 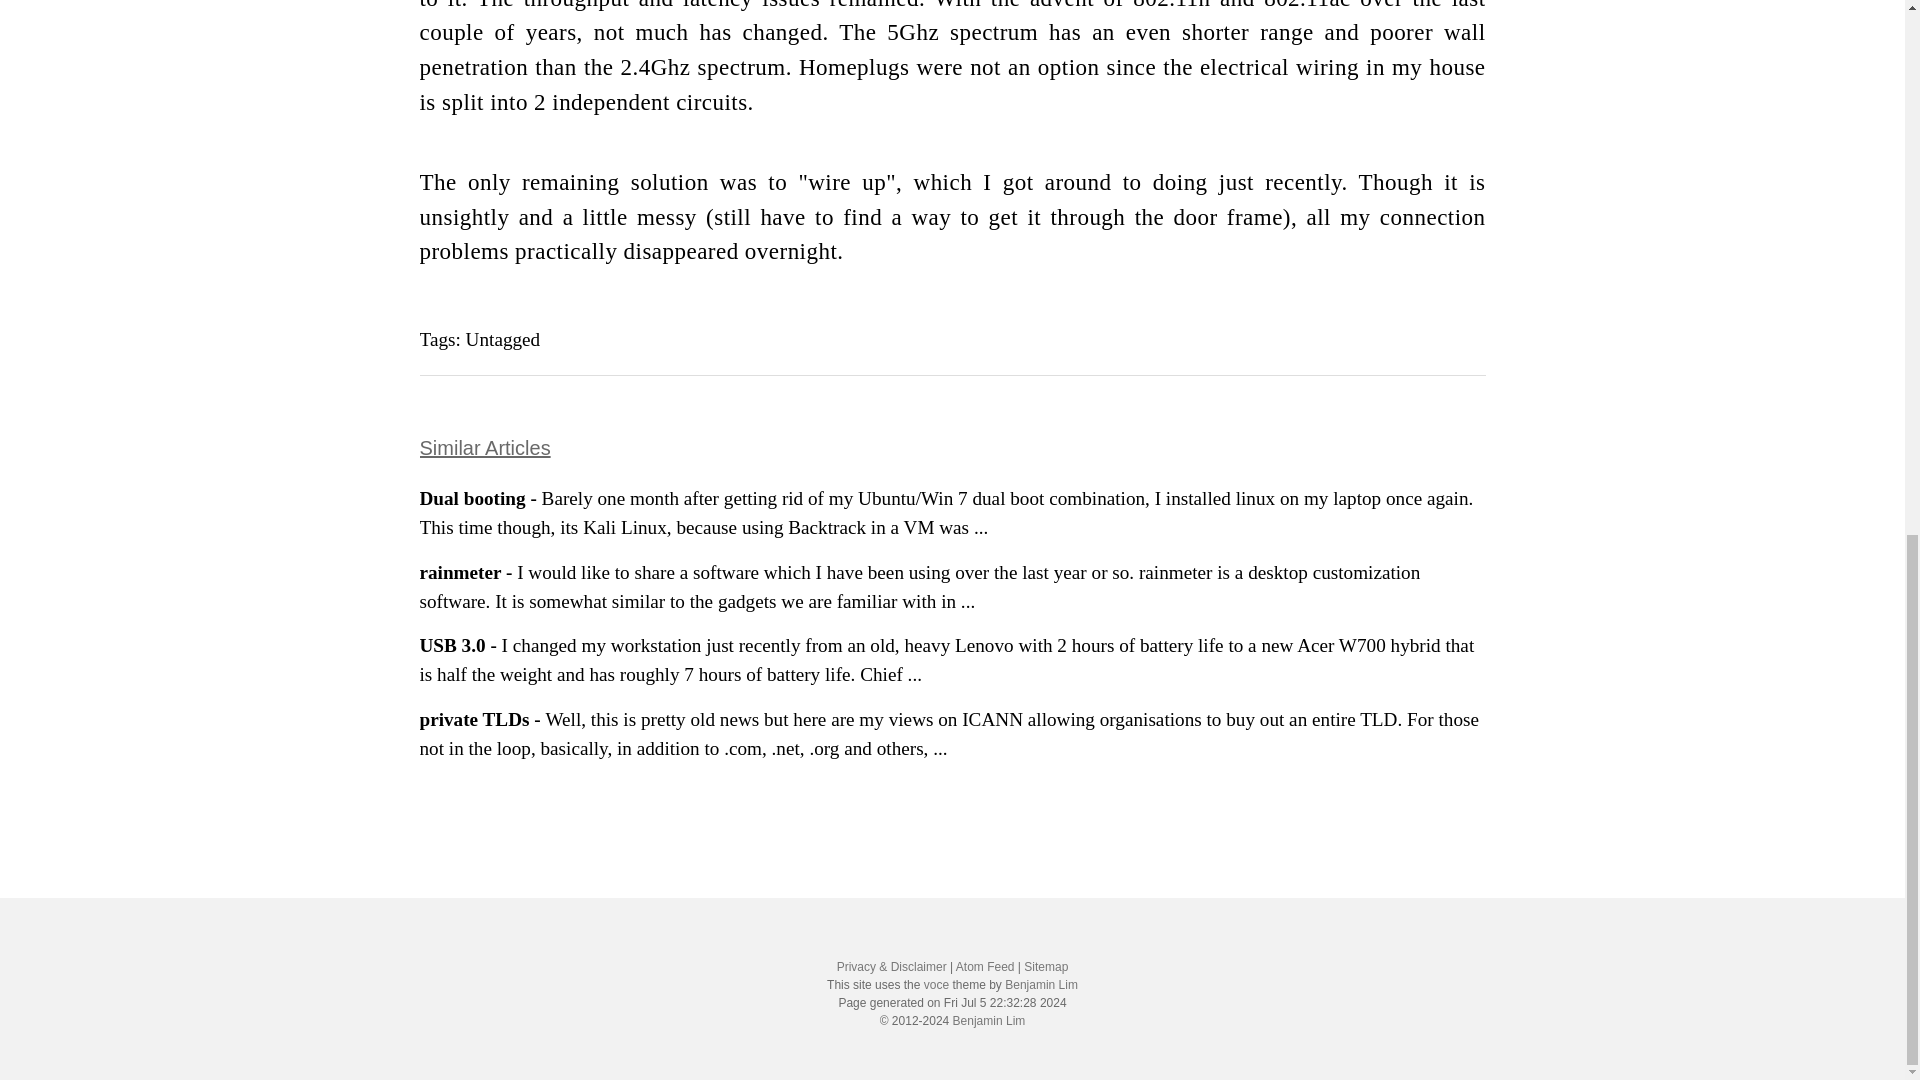 I want to click on Atom Feed, so click(x=986, y=967).